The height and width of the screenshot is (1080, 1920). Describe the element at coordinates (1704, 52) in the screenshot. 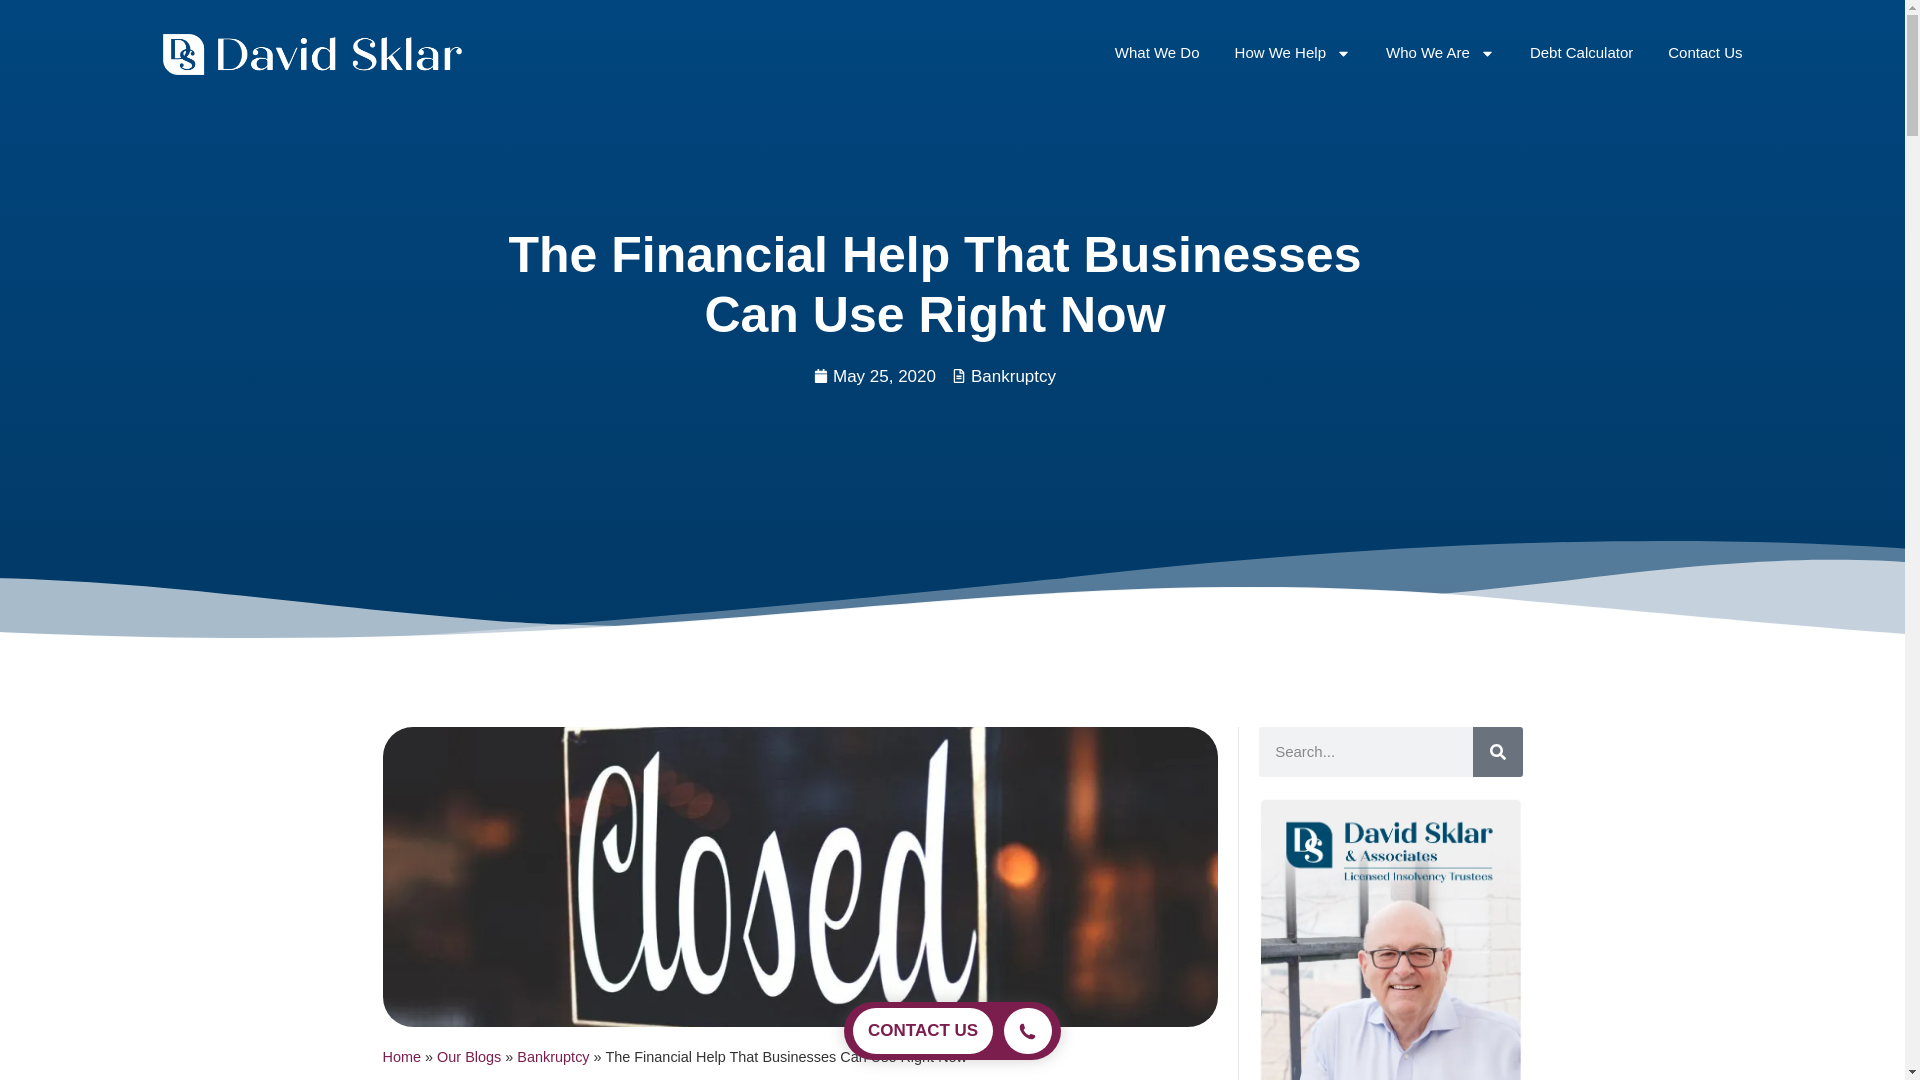

I see `Contact Us` at that location.